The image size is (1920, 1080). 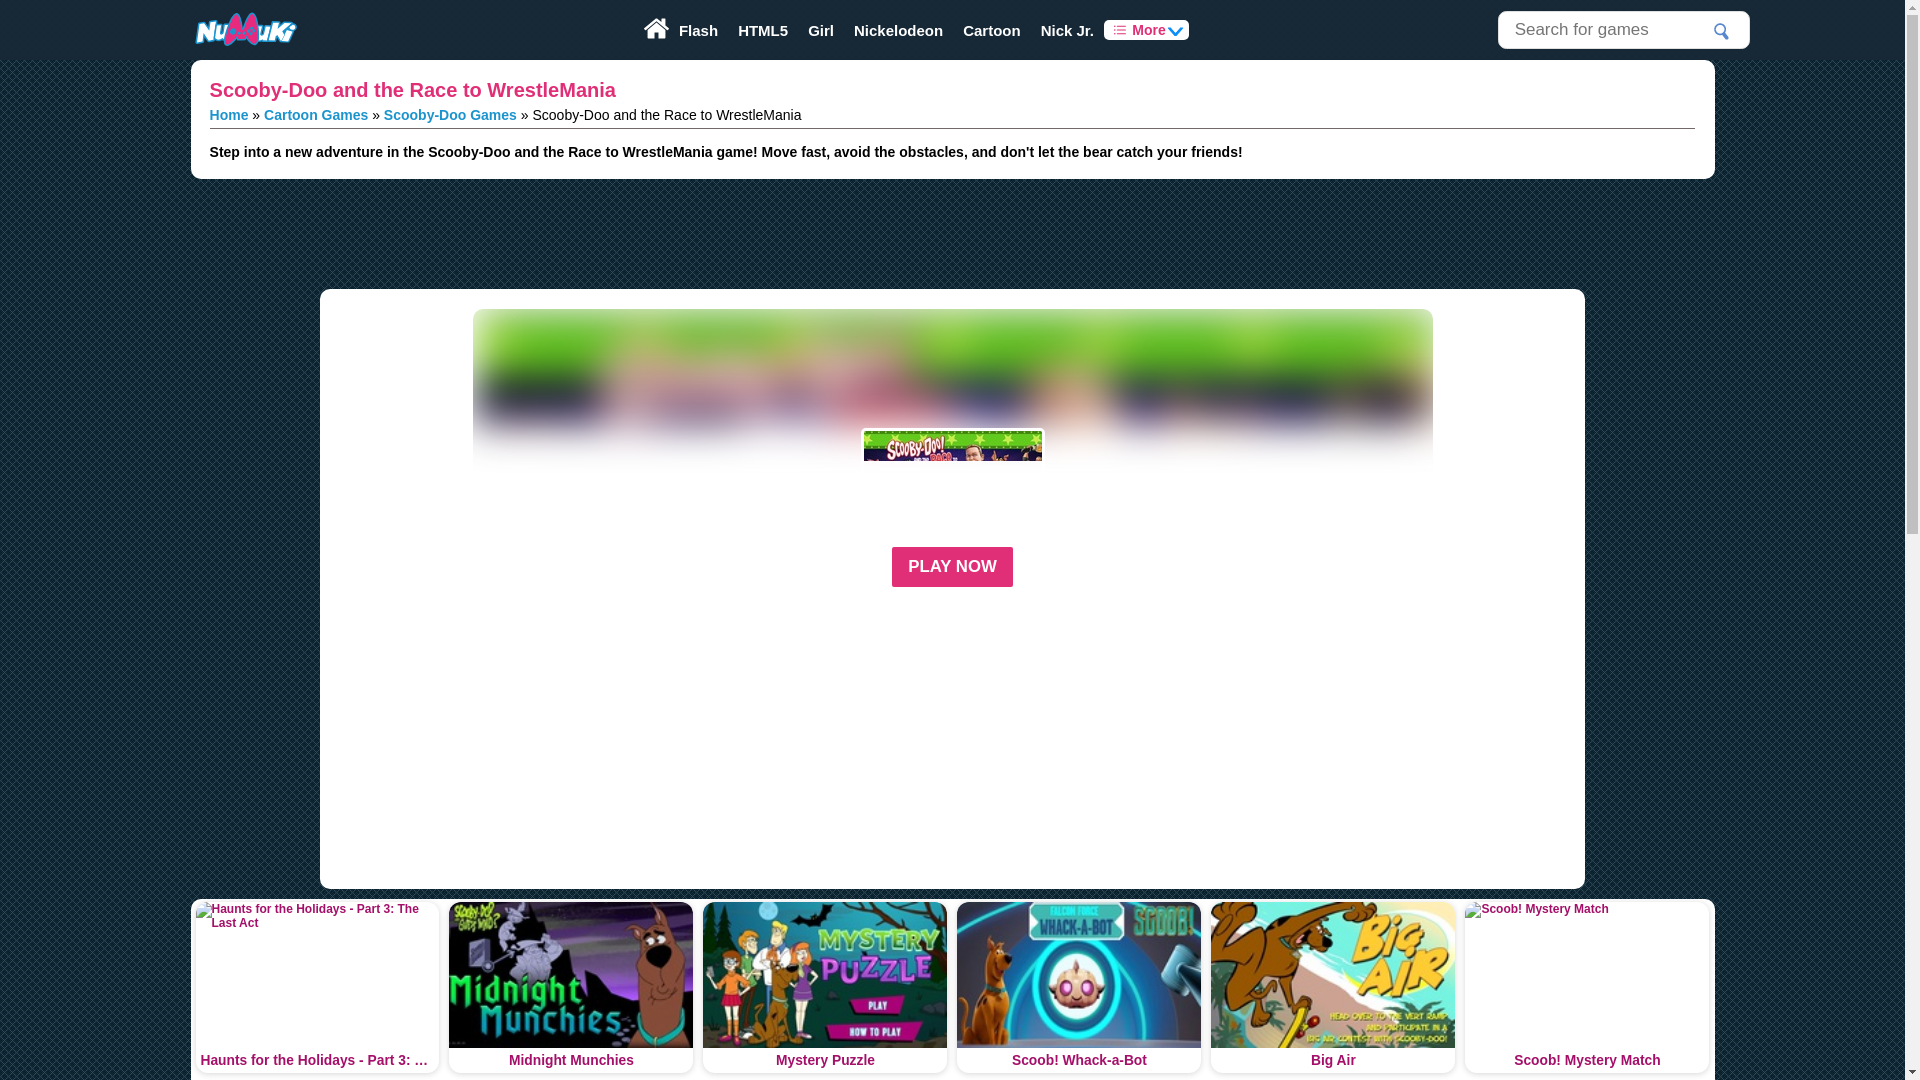 What do you see at coordinates (821, 30) in the screenshot?
I see `Girl` at bounding box center [821, 30].